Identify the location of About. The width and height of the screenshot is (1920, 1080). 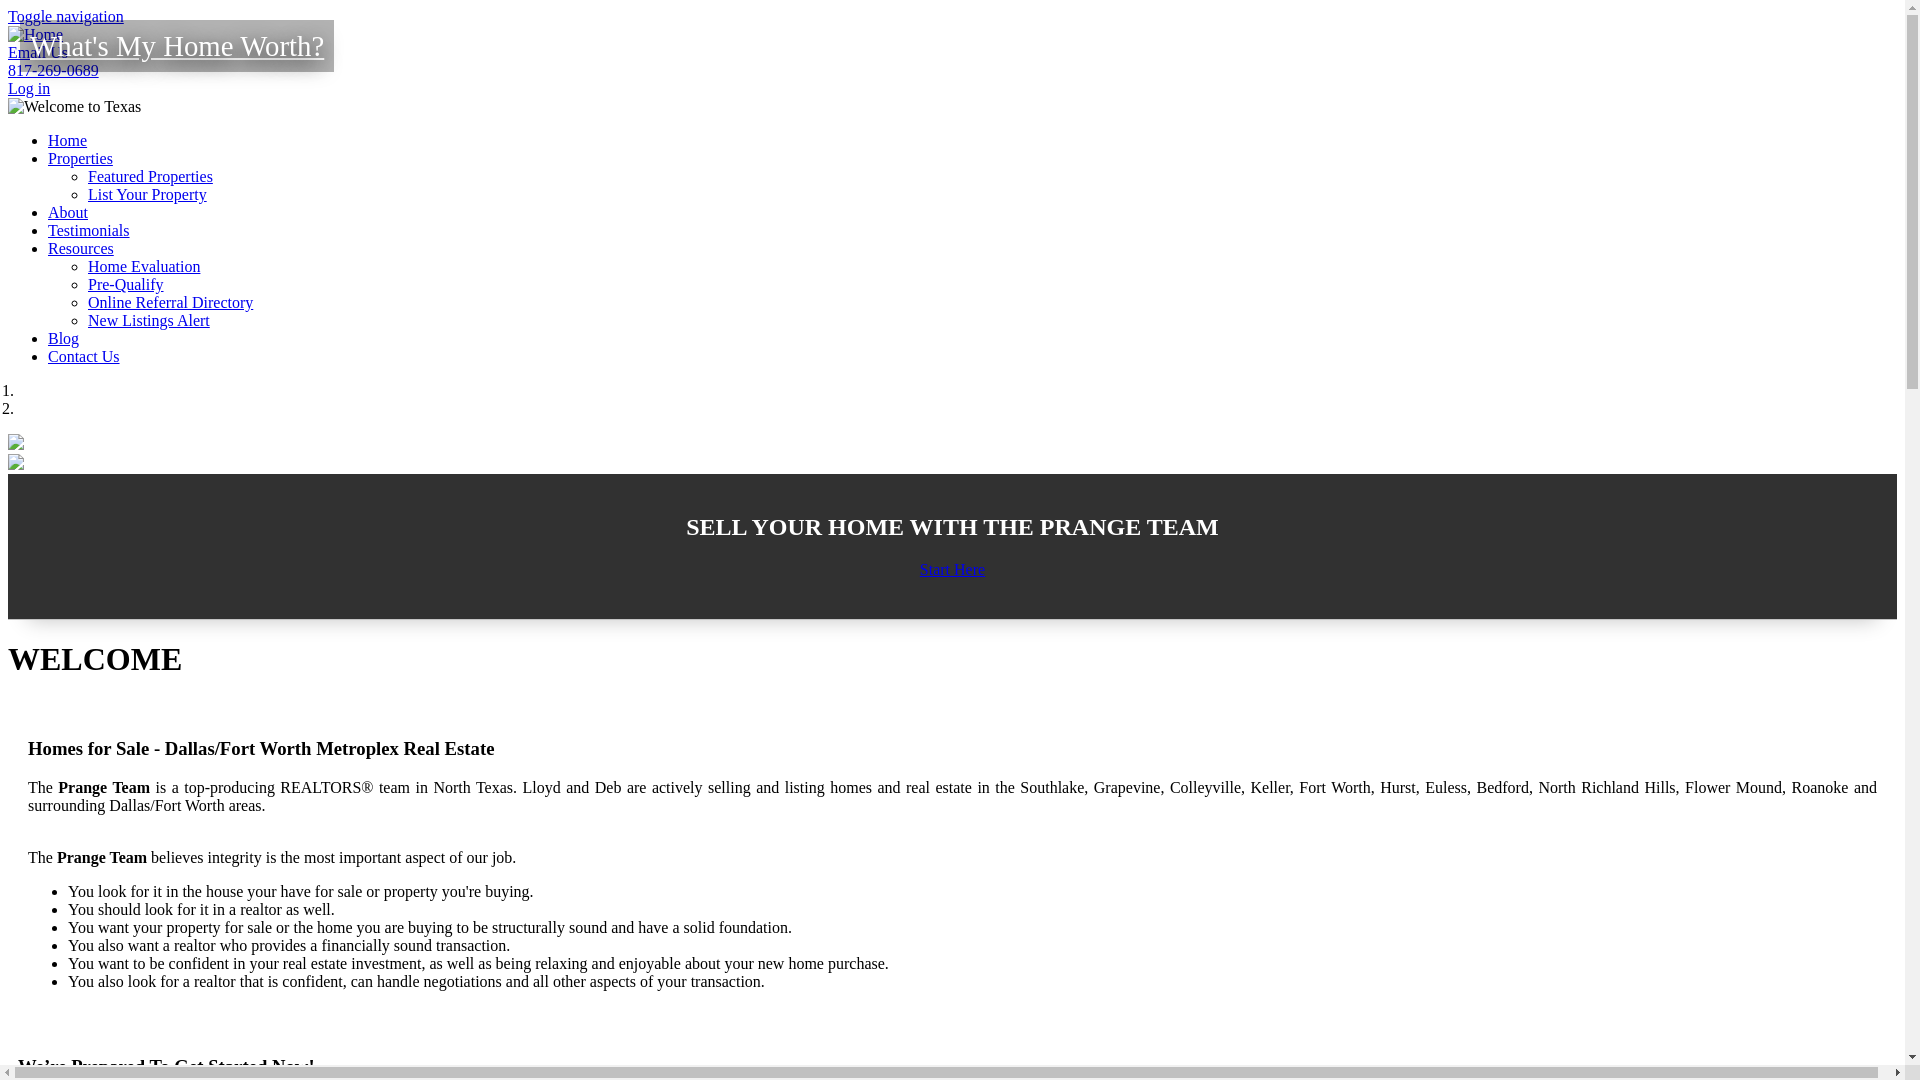
(68, 212).